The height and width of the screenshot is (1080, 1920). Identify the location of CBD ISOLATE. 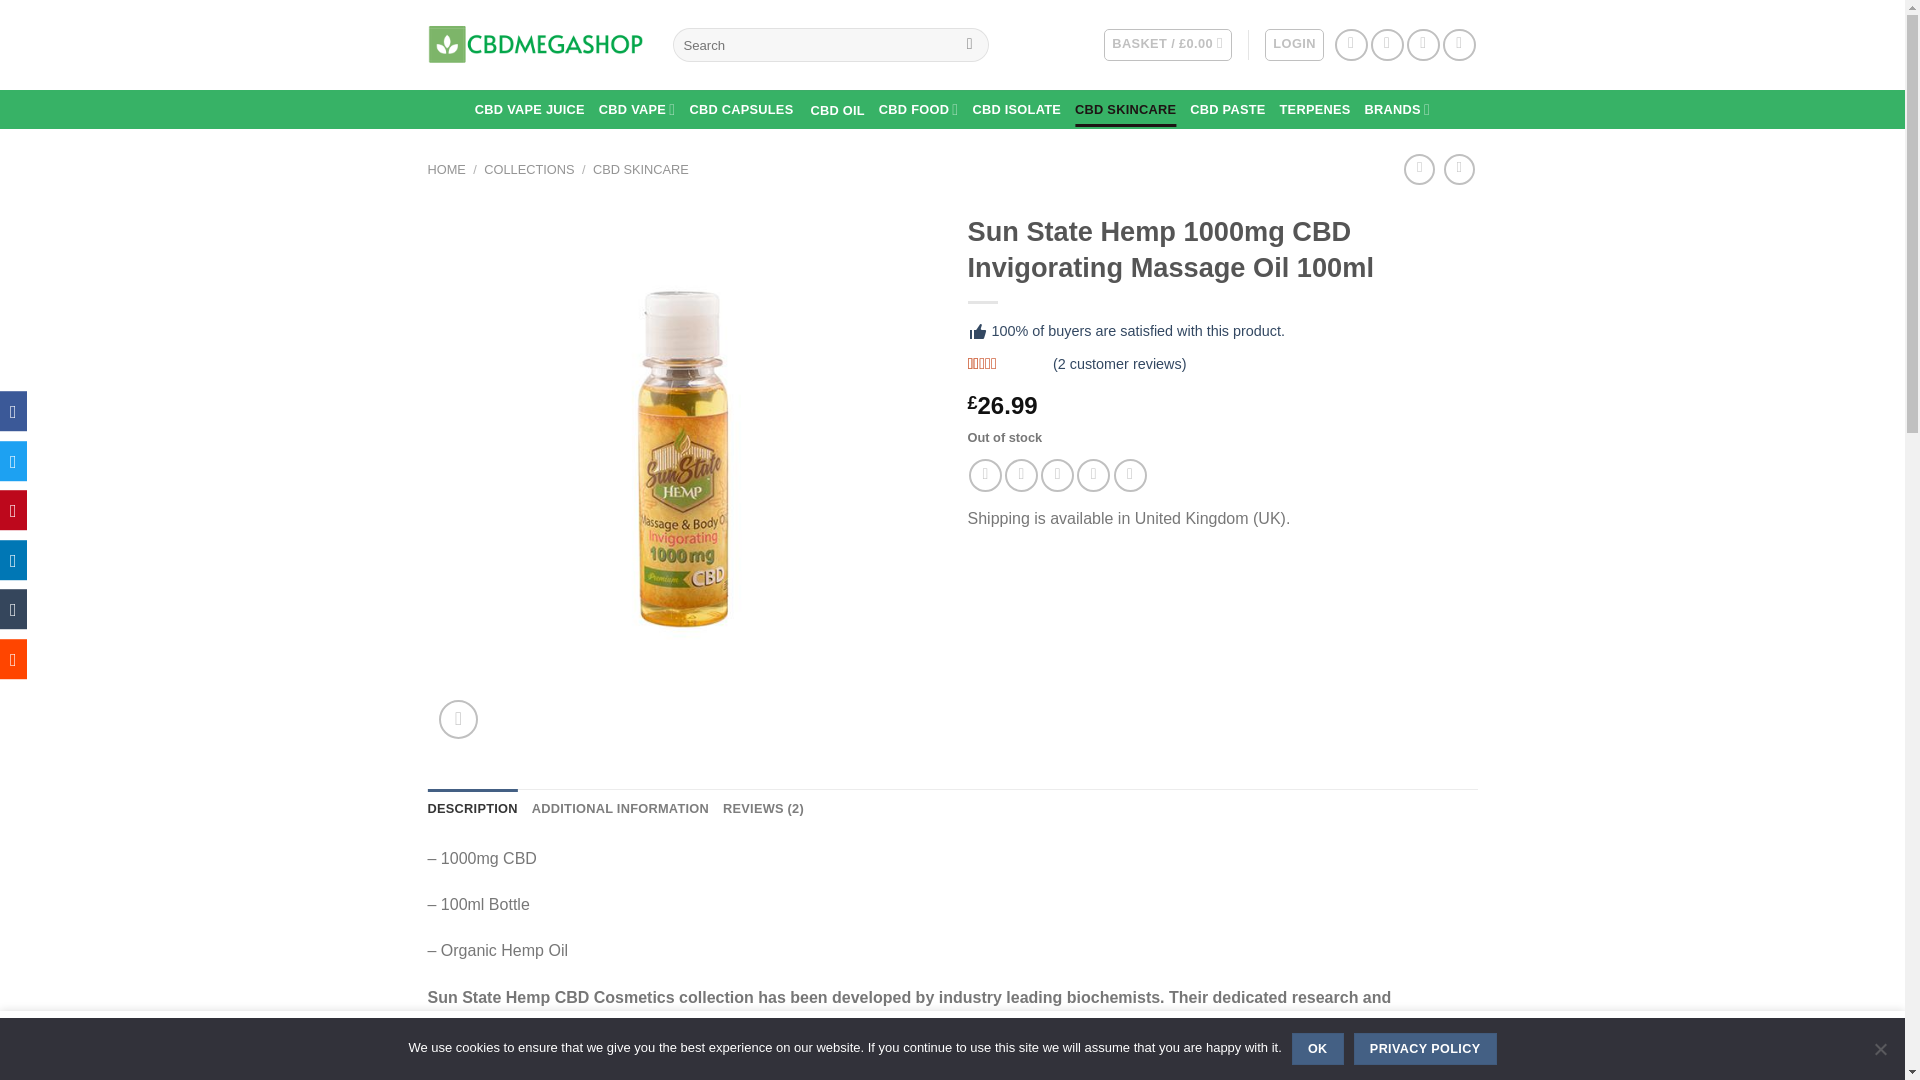
(1016, 110).